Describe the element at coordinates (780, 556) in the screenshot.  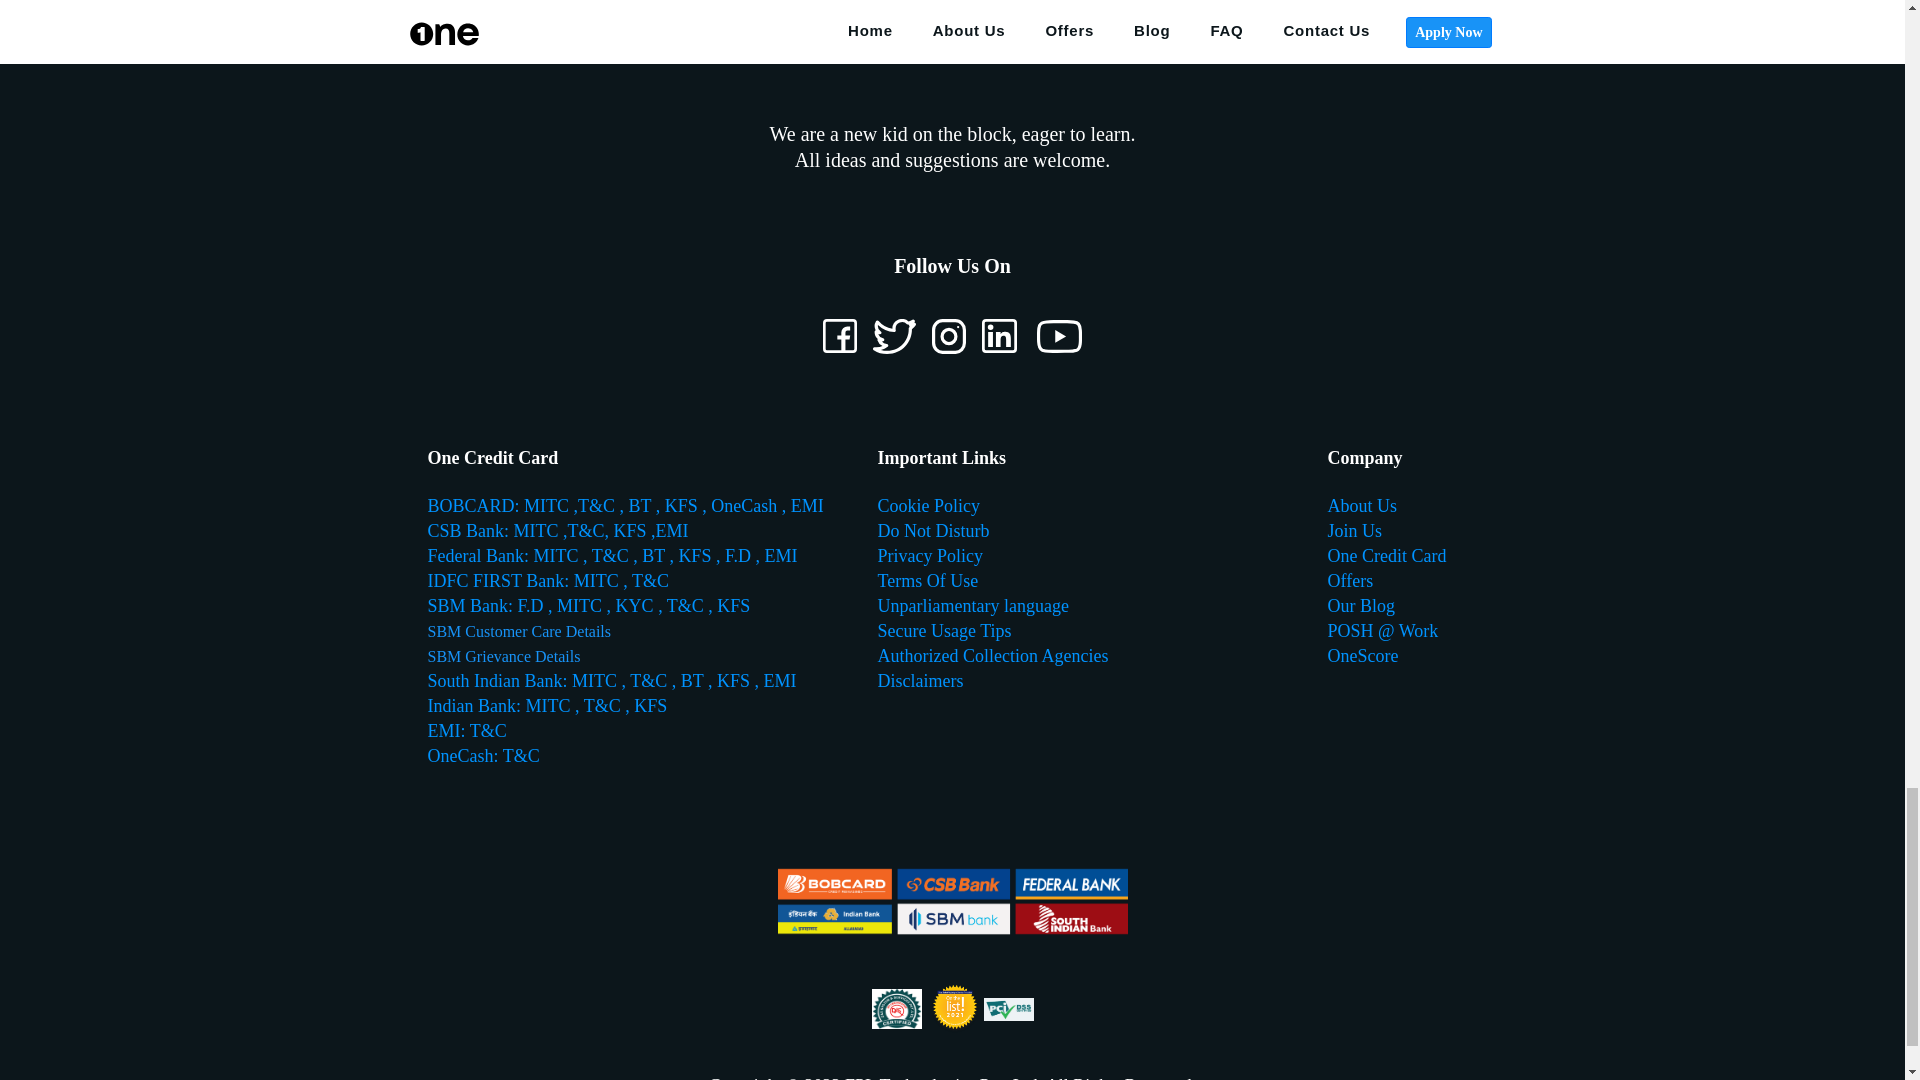
I see `EMI` at that location.